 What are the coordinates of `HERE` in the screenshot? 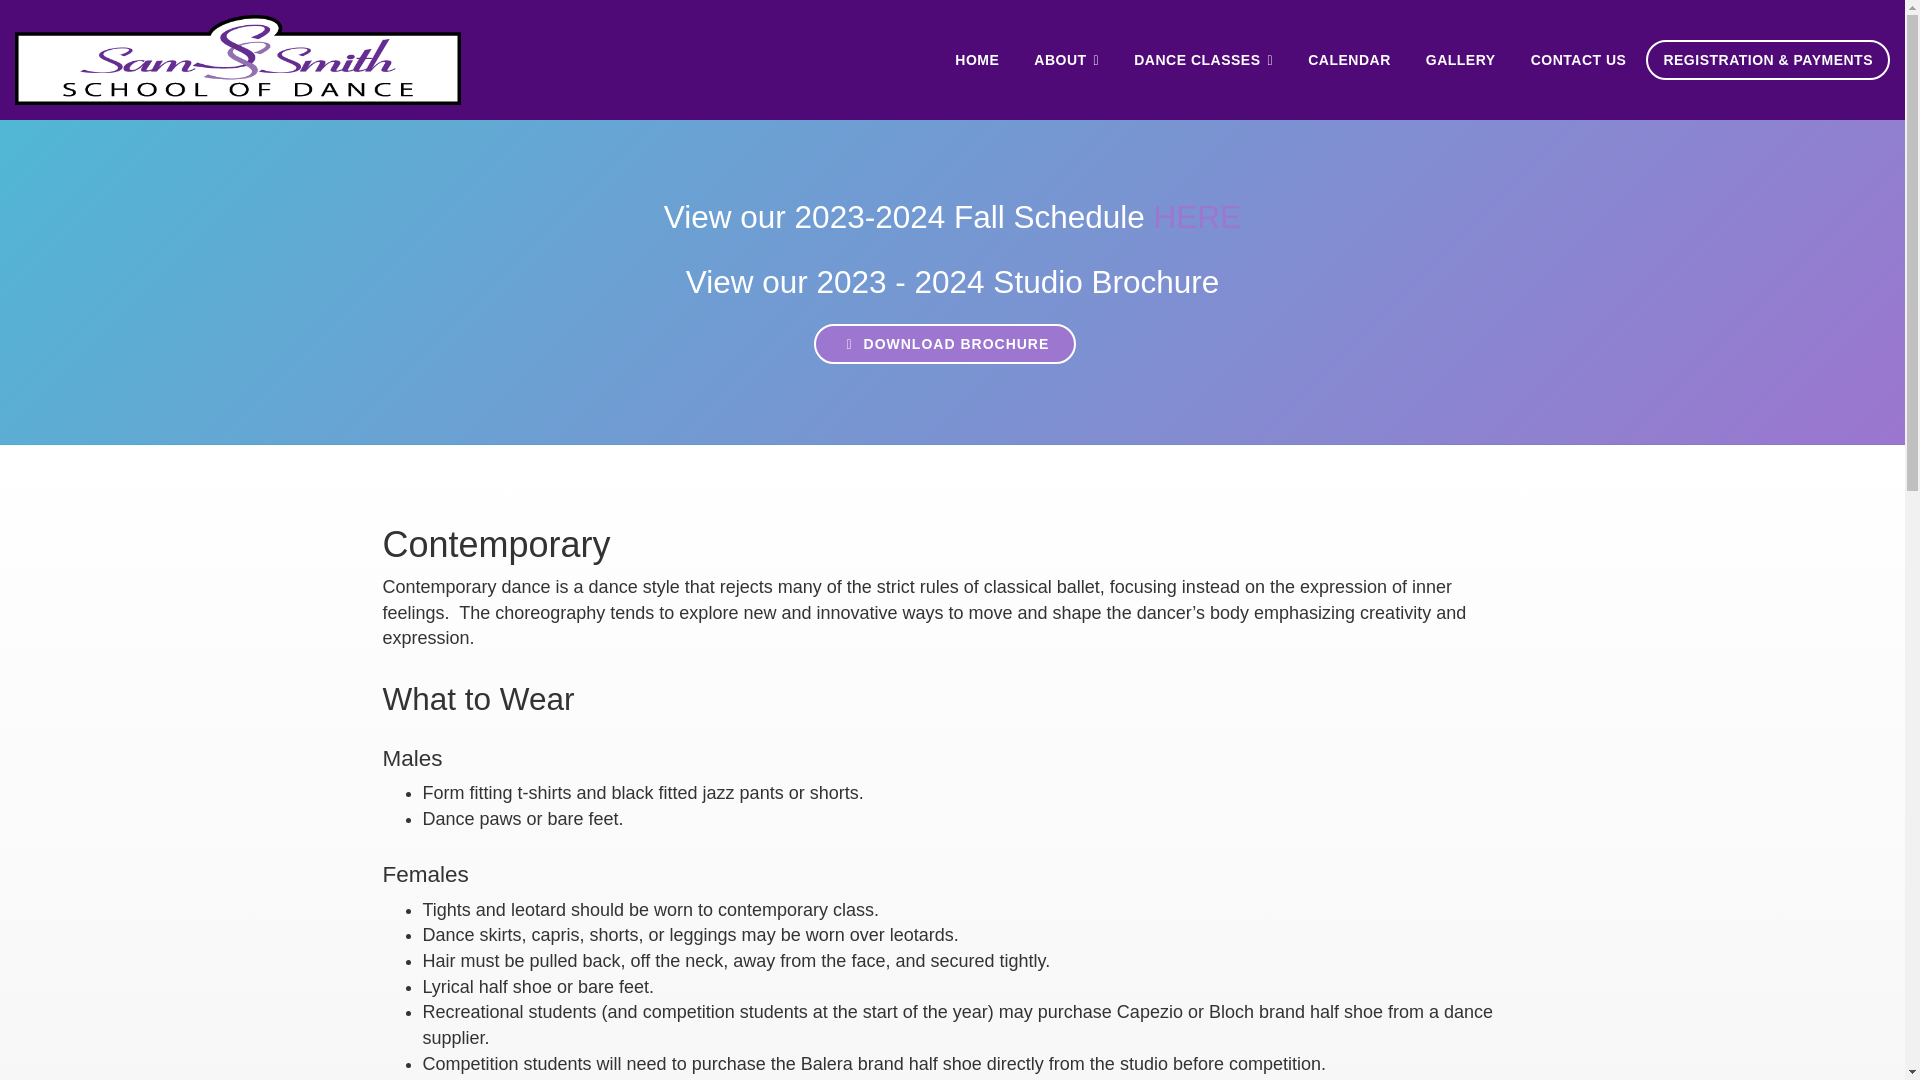 It's located at (1198, 216).